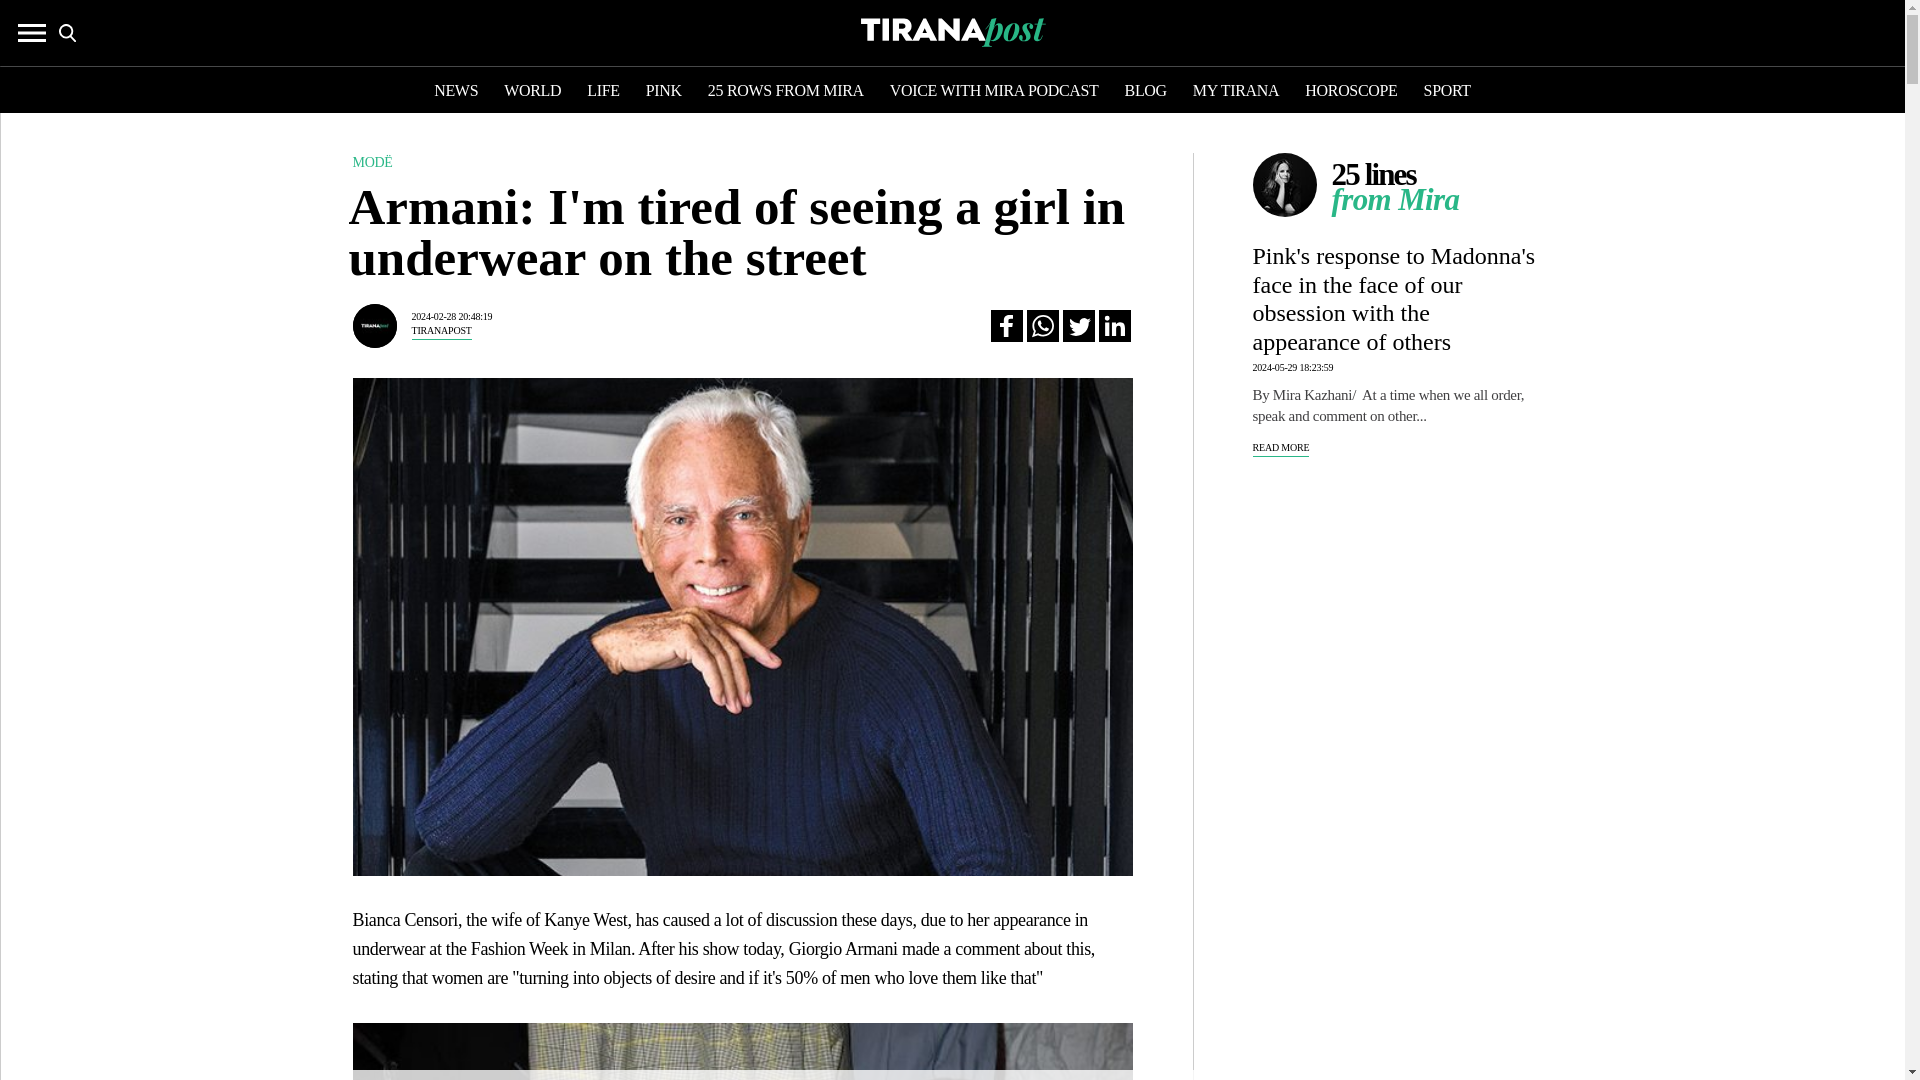 This screenshot has height=1080, width=1920. Describe the element at coordinates (604, 92) in the screenshot. I see `LIFE` at that location.